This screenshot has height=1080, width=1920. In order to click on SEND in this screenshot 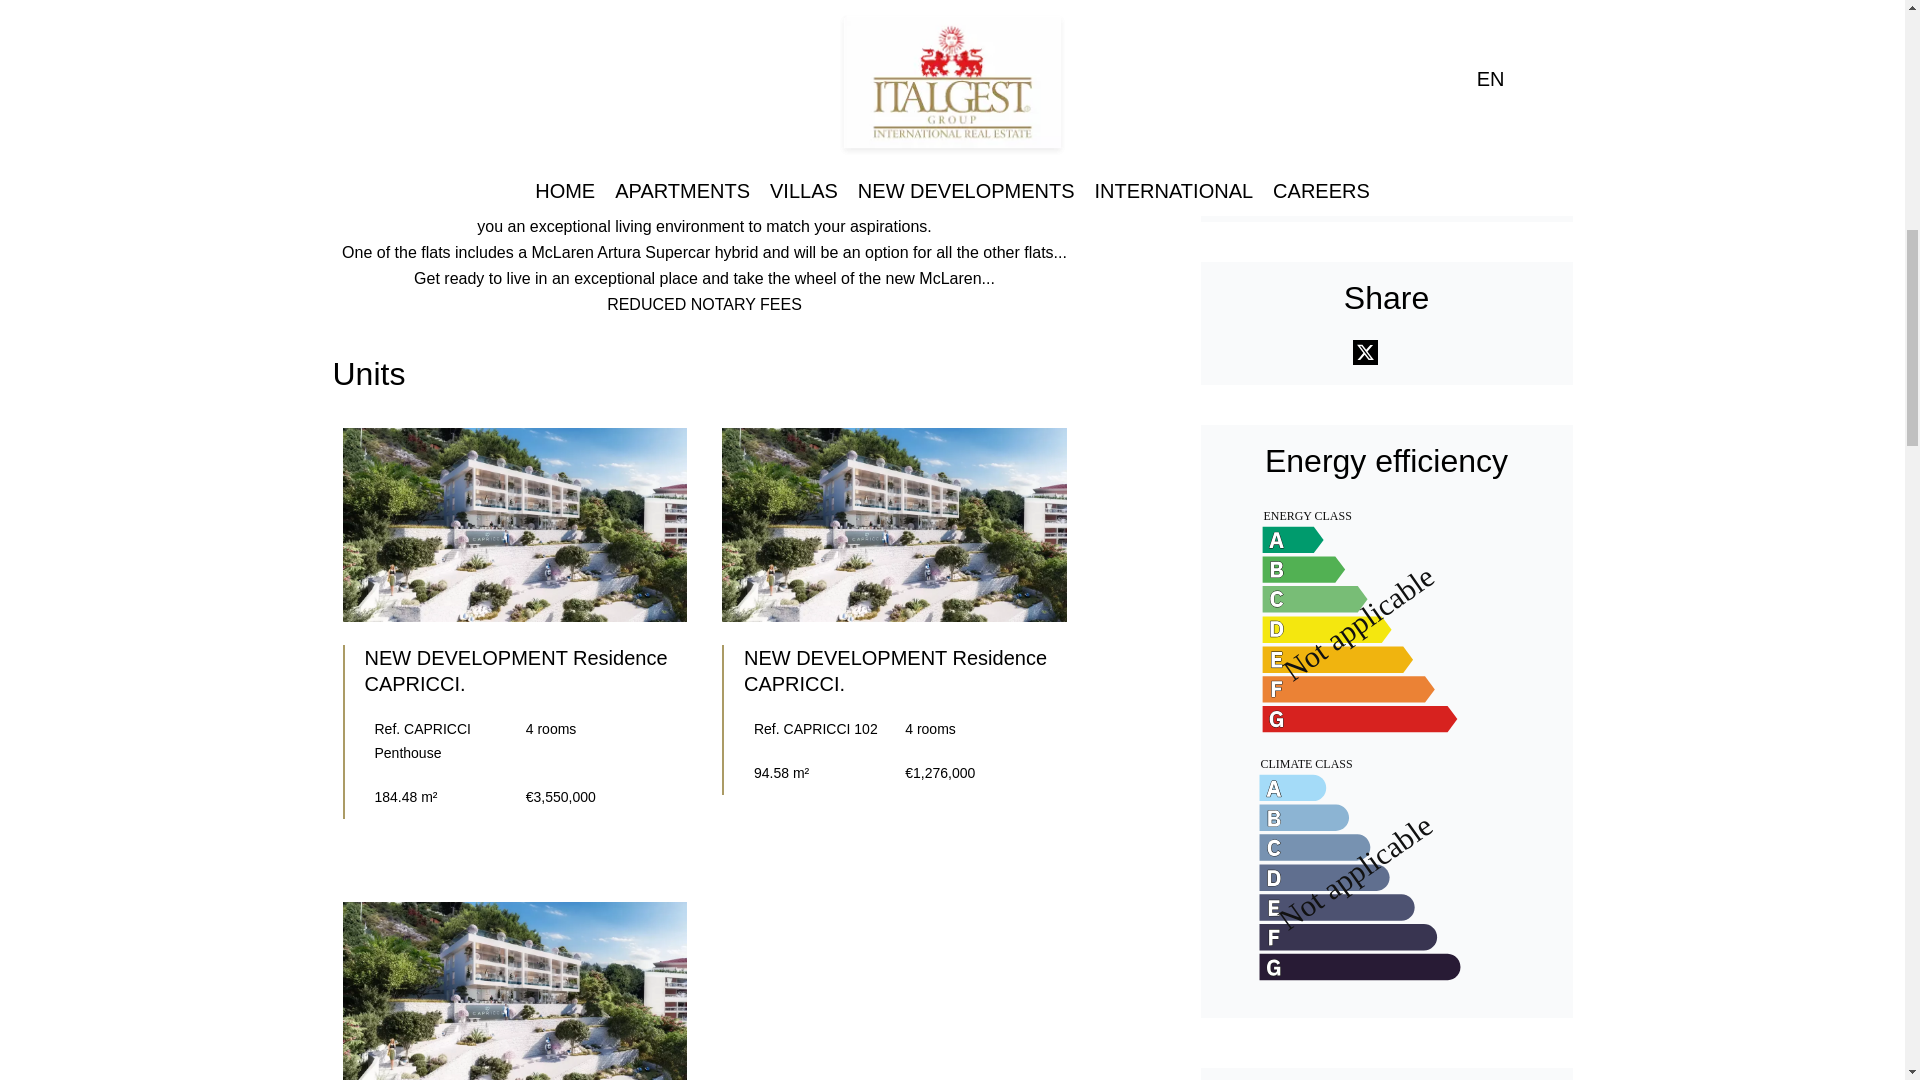, I will do `click(1299, 151)`.